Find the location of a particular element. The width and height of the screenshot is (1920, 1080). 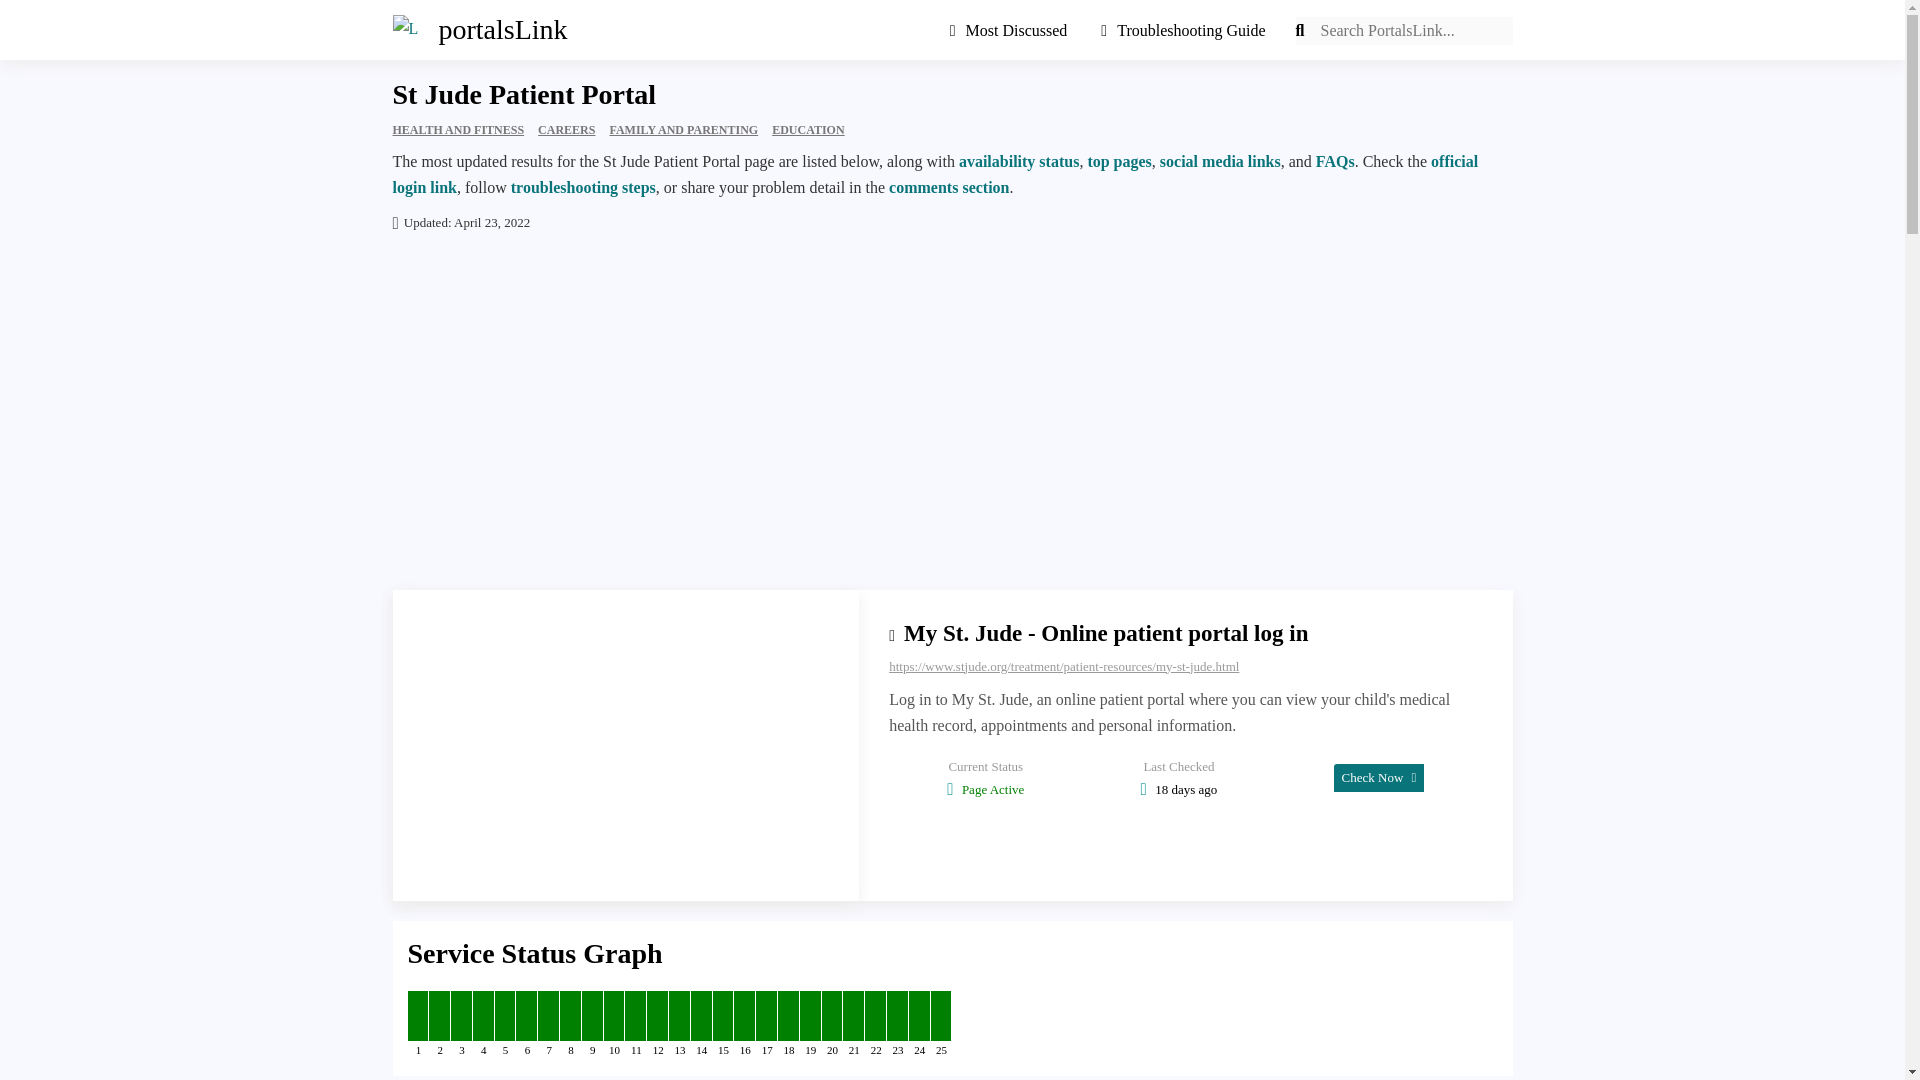

troubleshooting steps is located at coordinates (583, 187).